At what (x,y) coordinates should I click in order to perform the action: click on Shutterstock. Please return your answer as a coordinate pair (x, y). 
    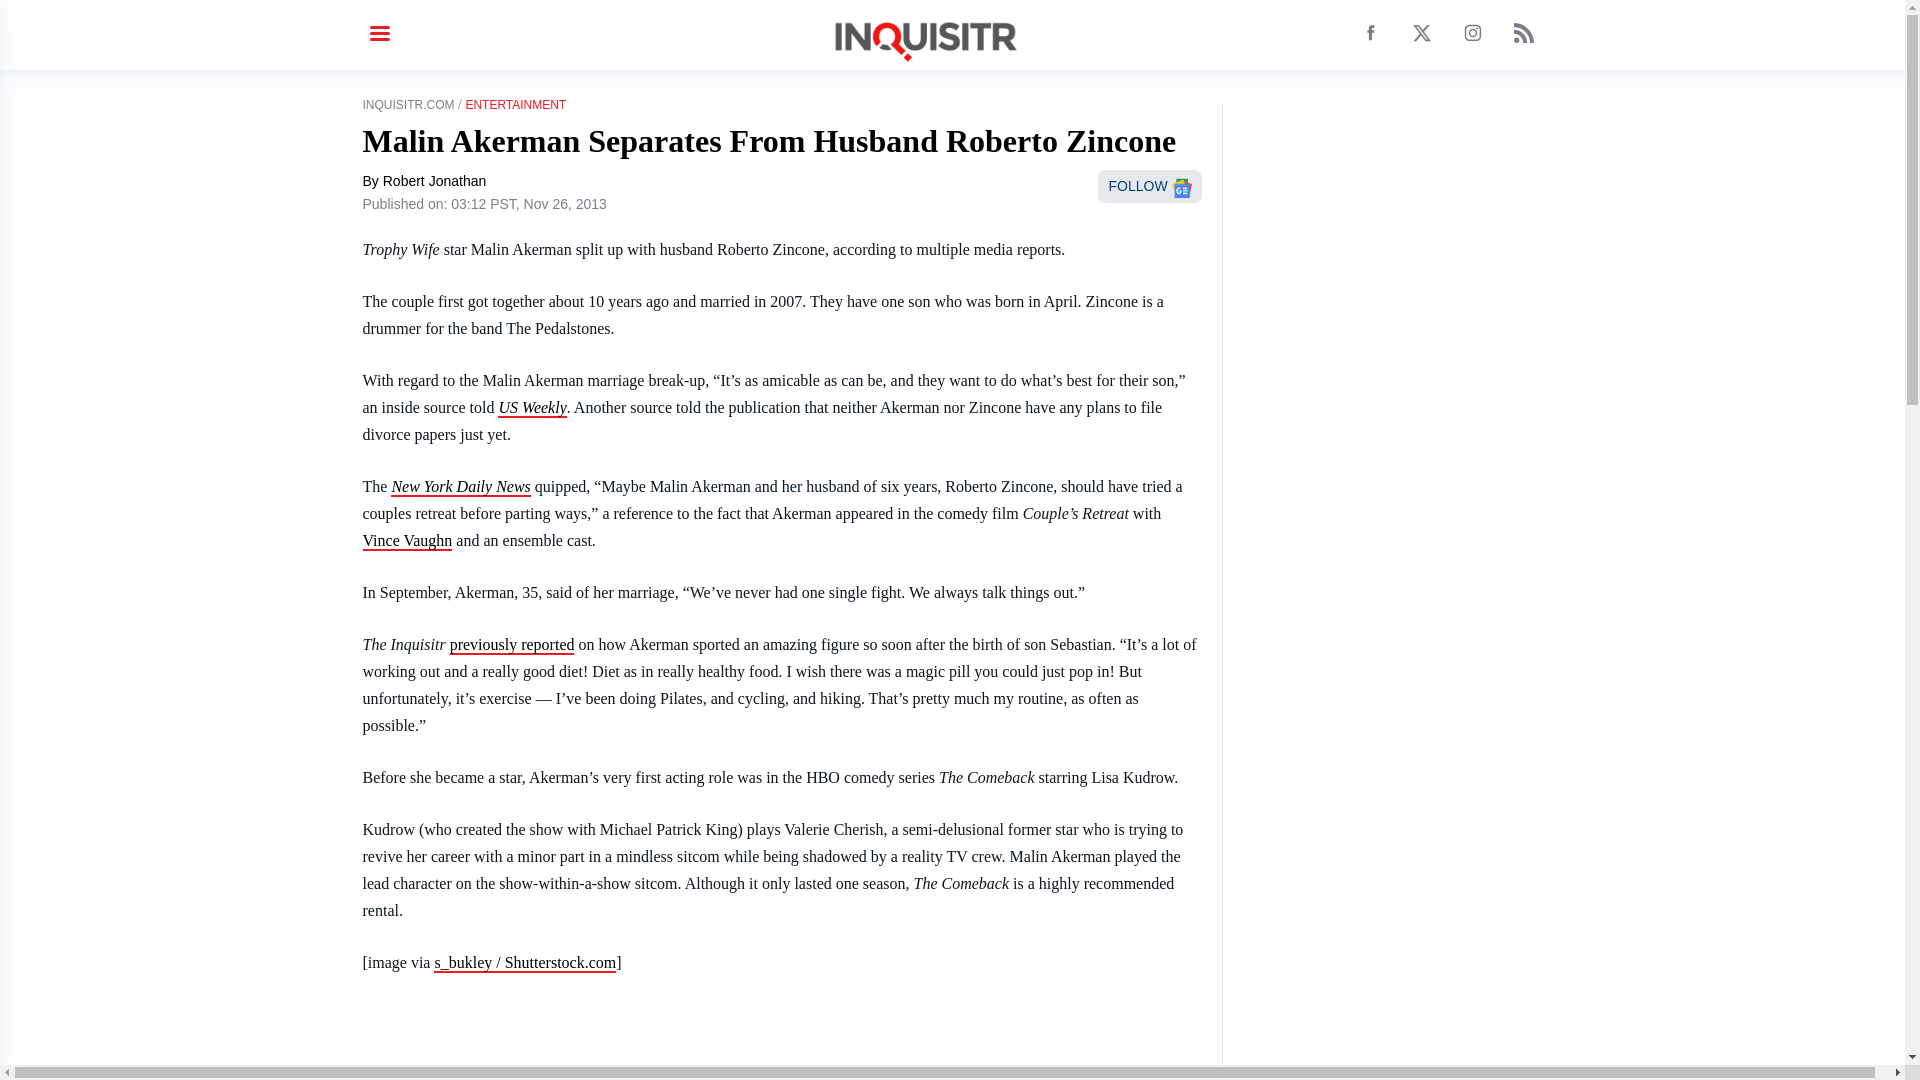
    Looking at the image, I should click on (524, 963).